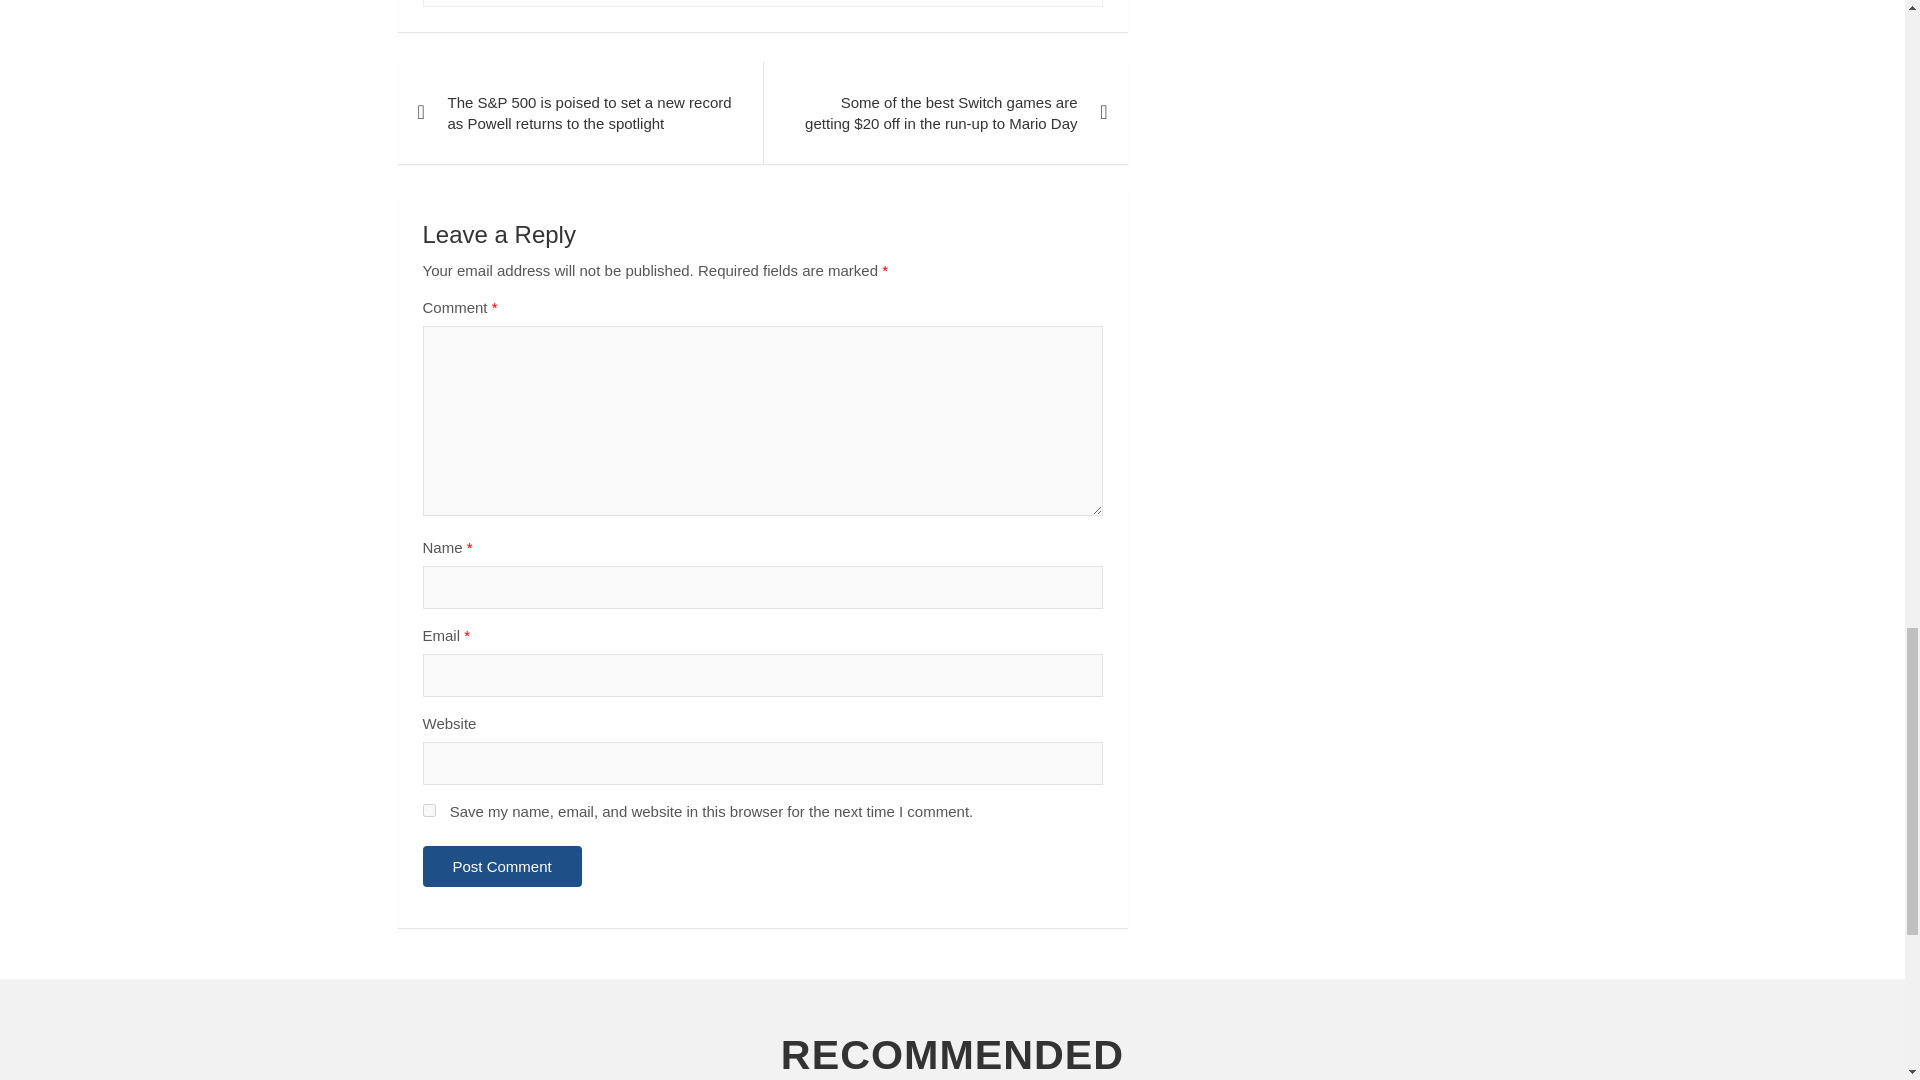  What do you see at coordinates (428, 810) in the screenshot?
I see `yes` at bounding box center [428, 810].